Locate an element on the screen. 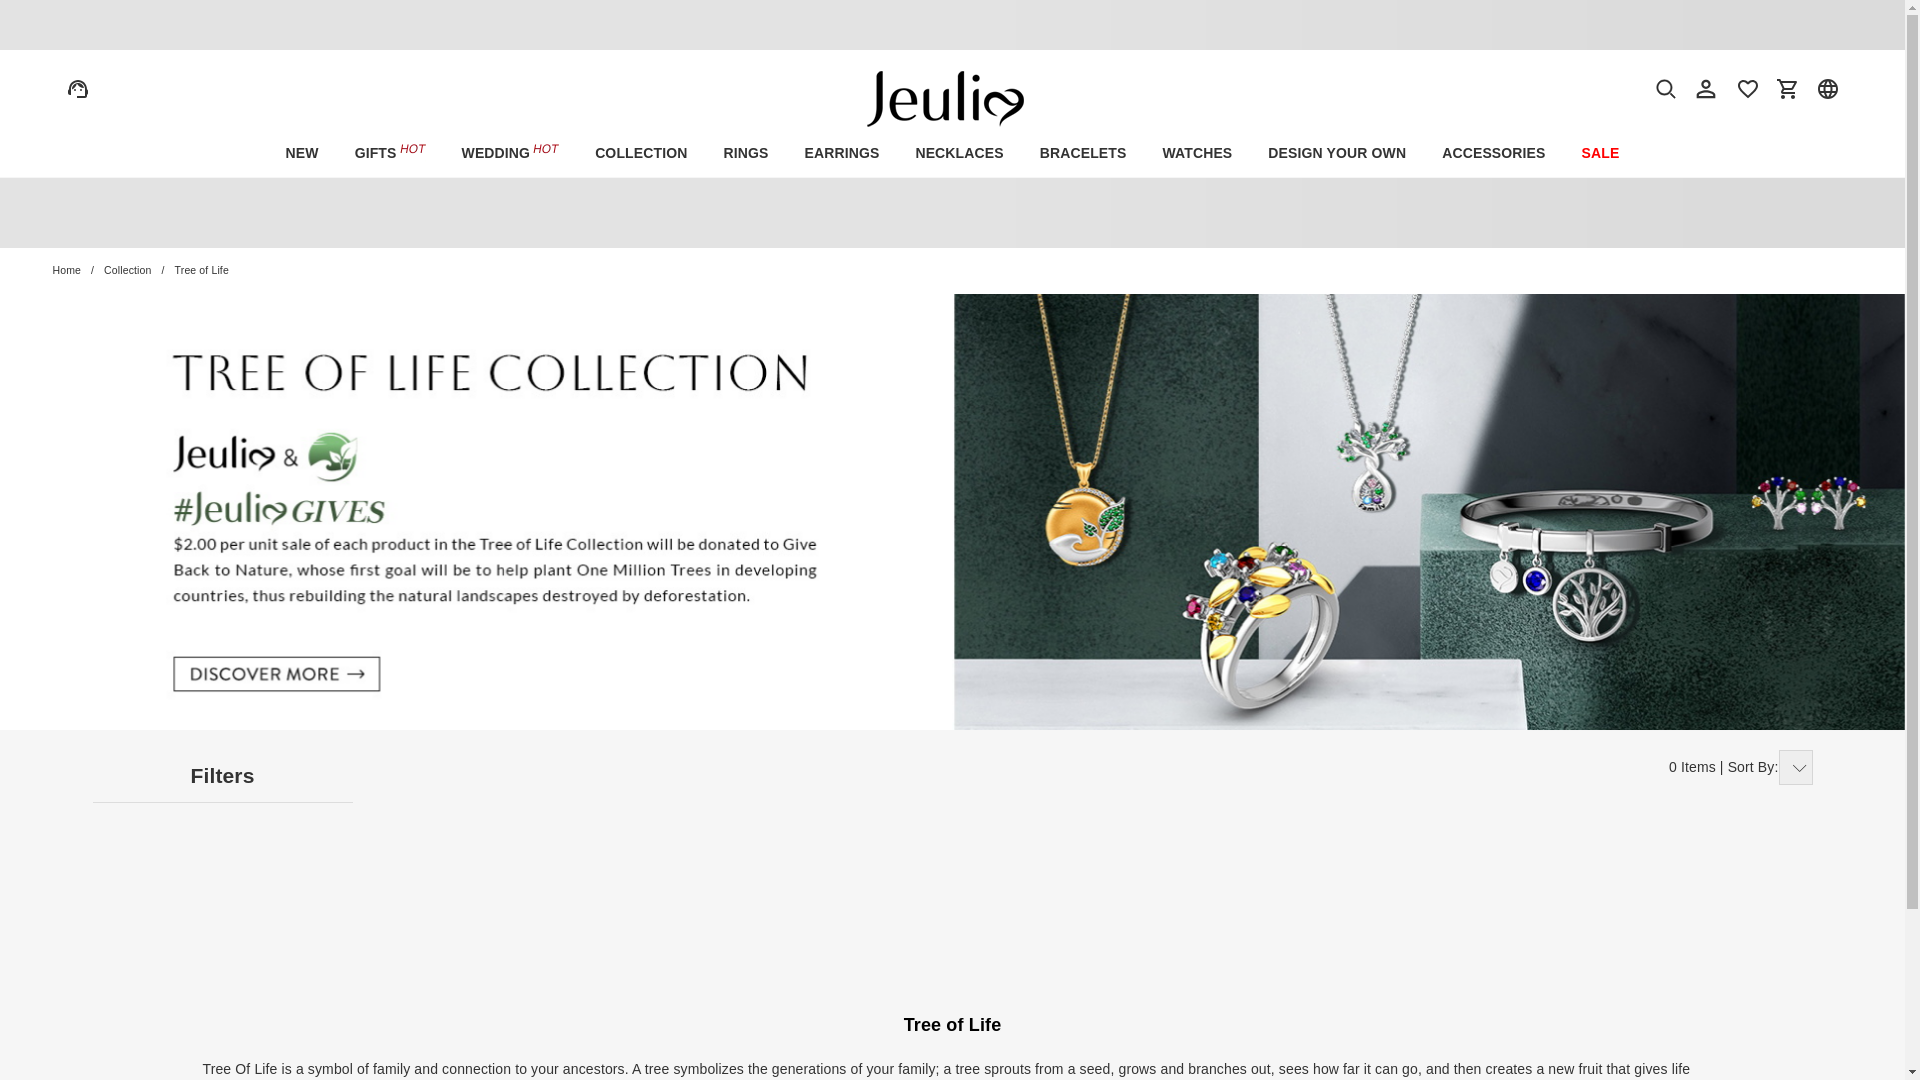  RINGS is located at coordinates (744, 153).